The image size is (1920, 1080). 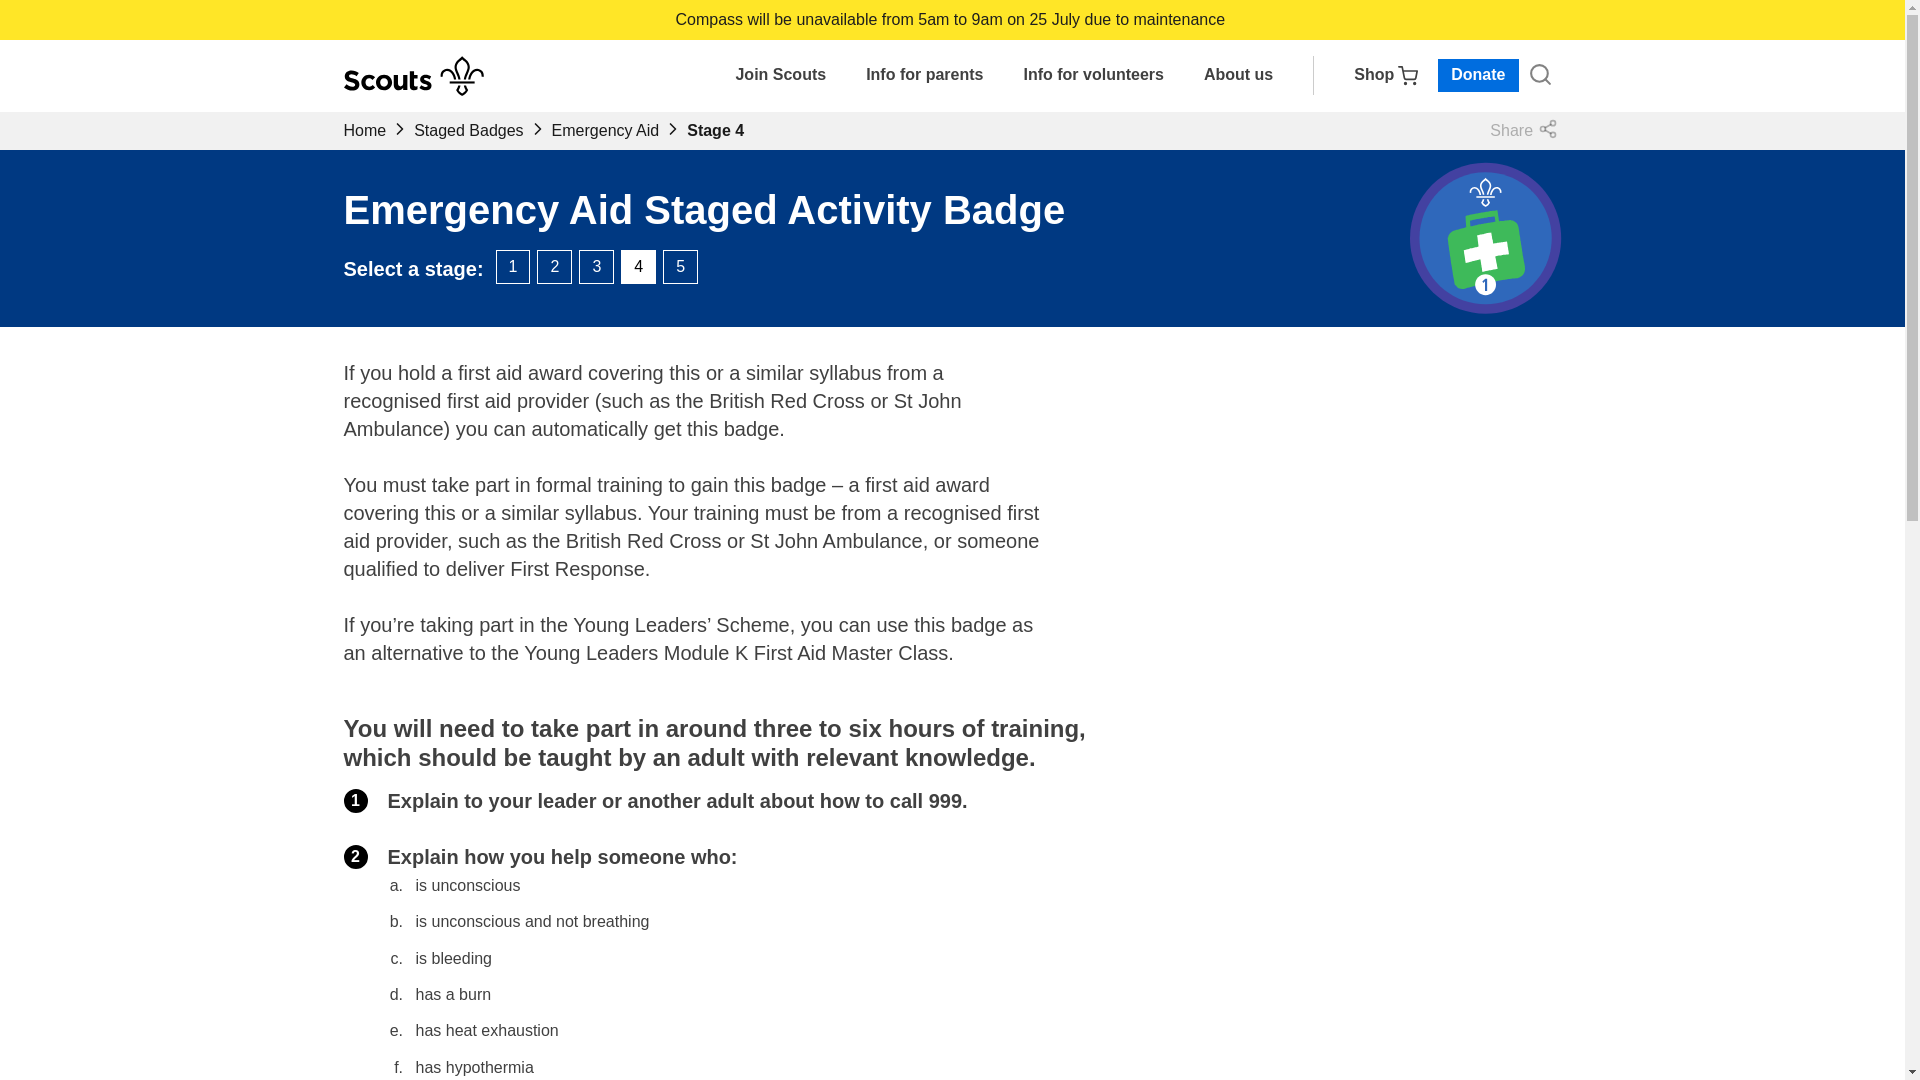 What do you see at coordinates (1238, 74) in the screenshot?
I see `About us` at bounding box center [1238, 74].